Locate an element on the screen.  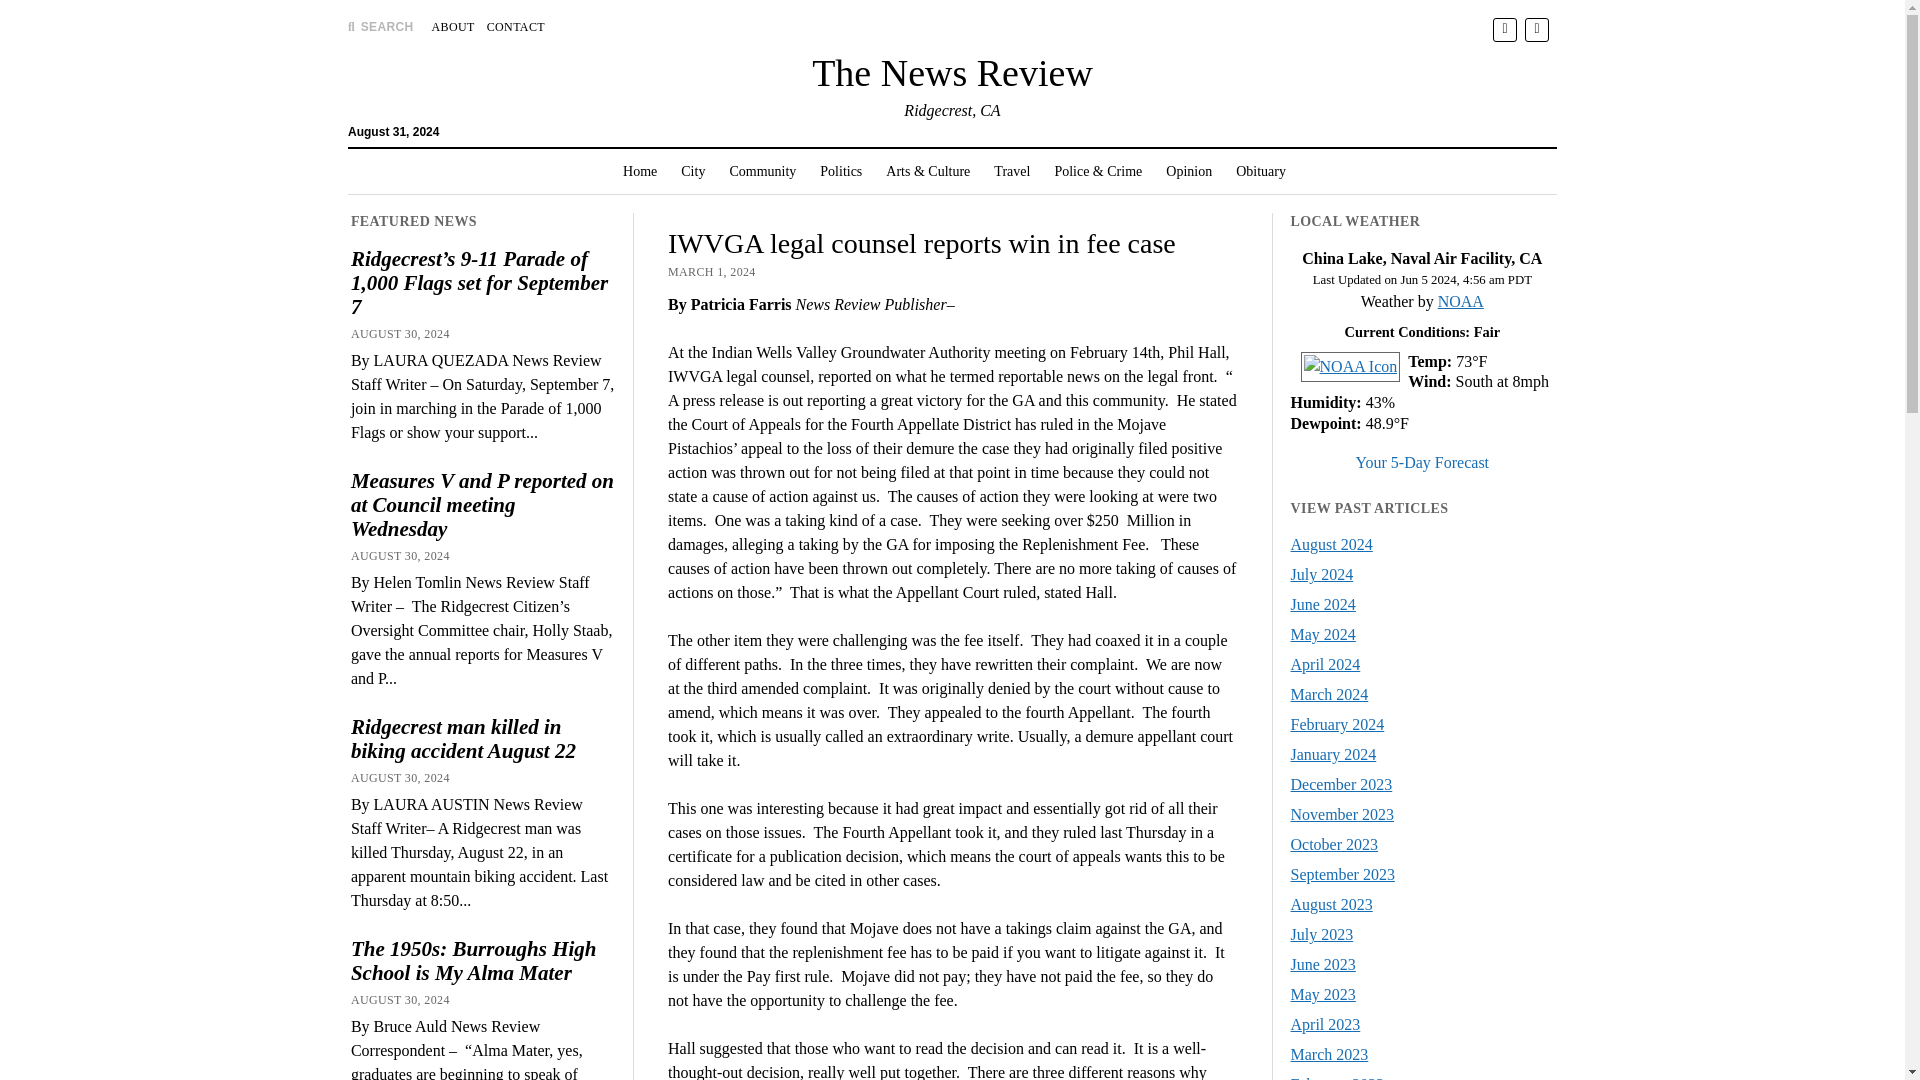
Travel is located at coordinates (1012, 172).